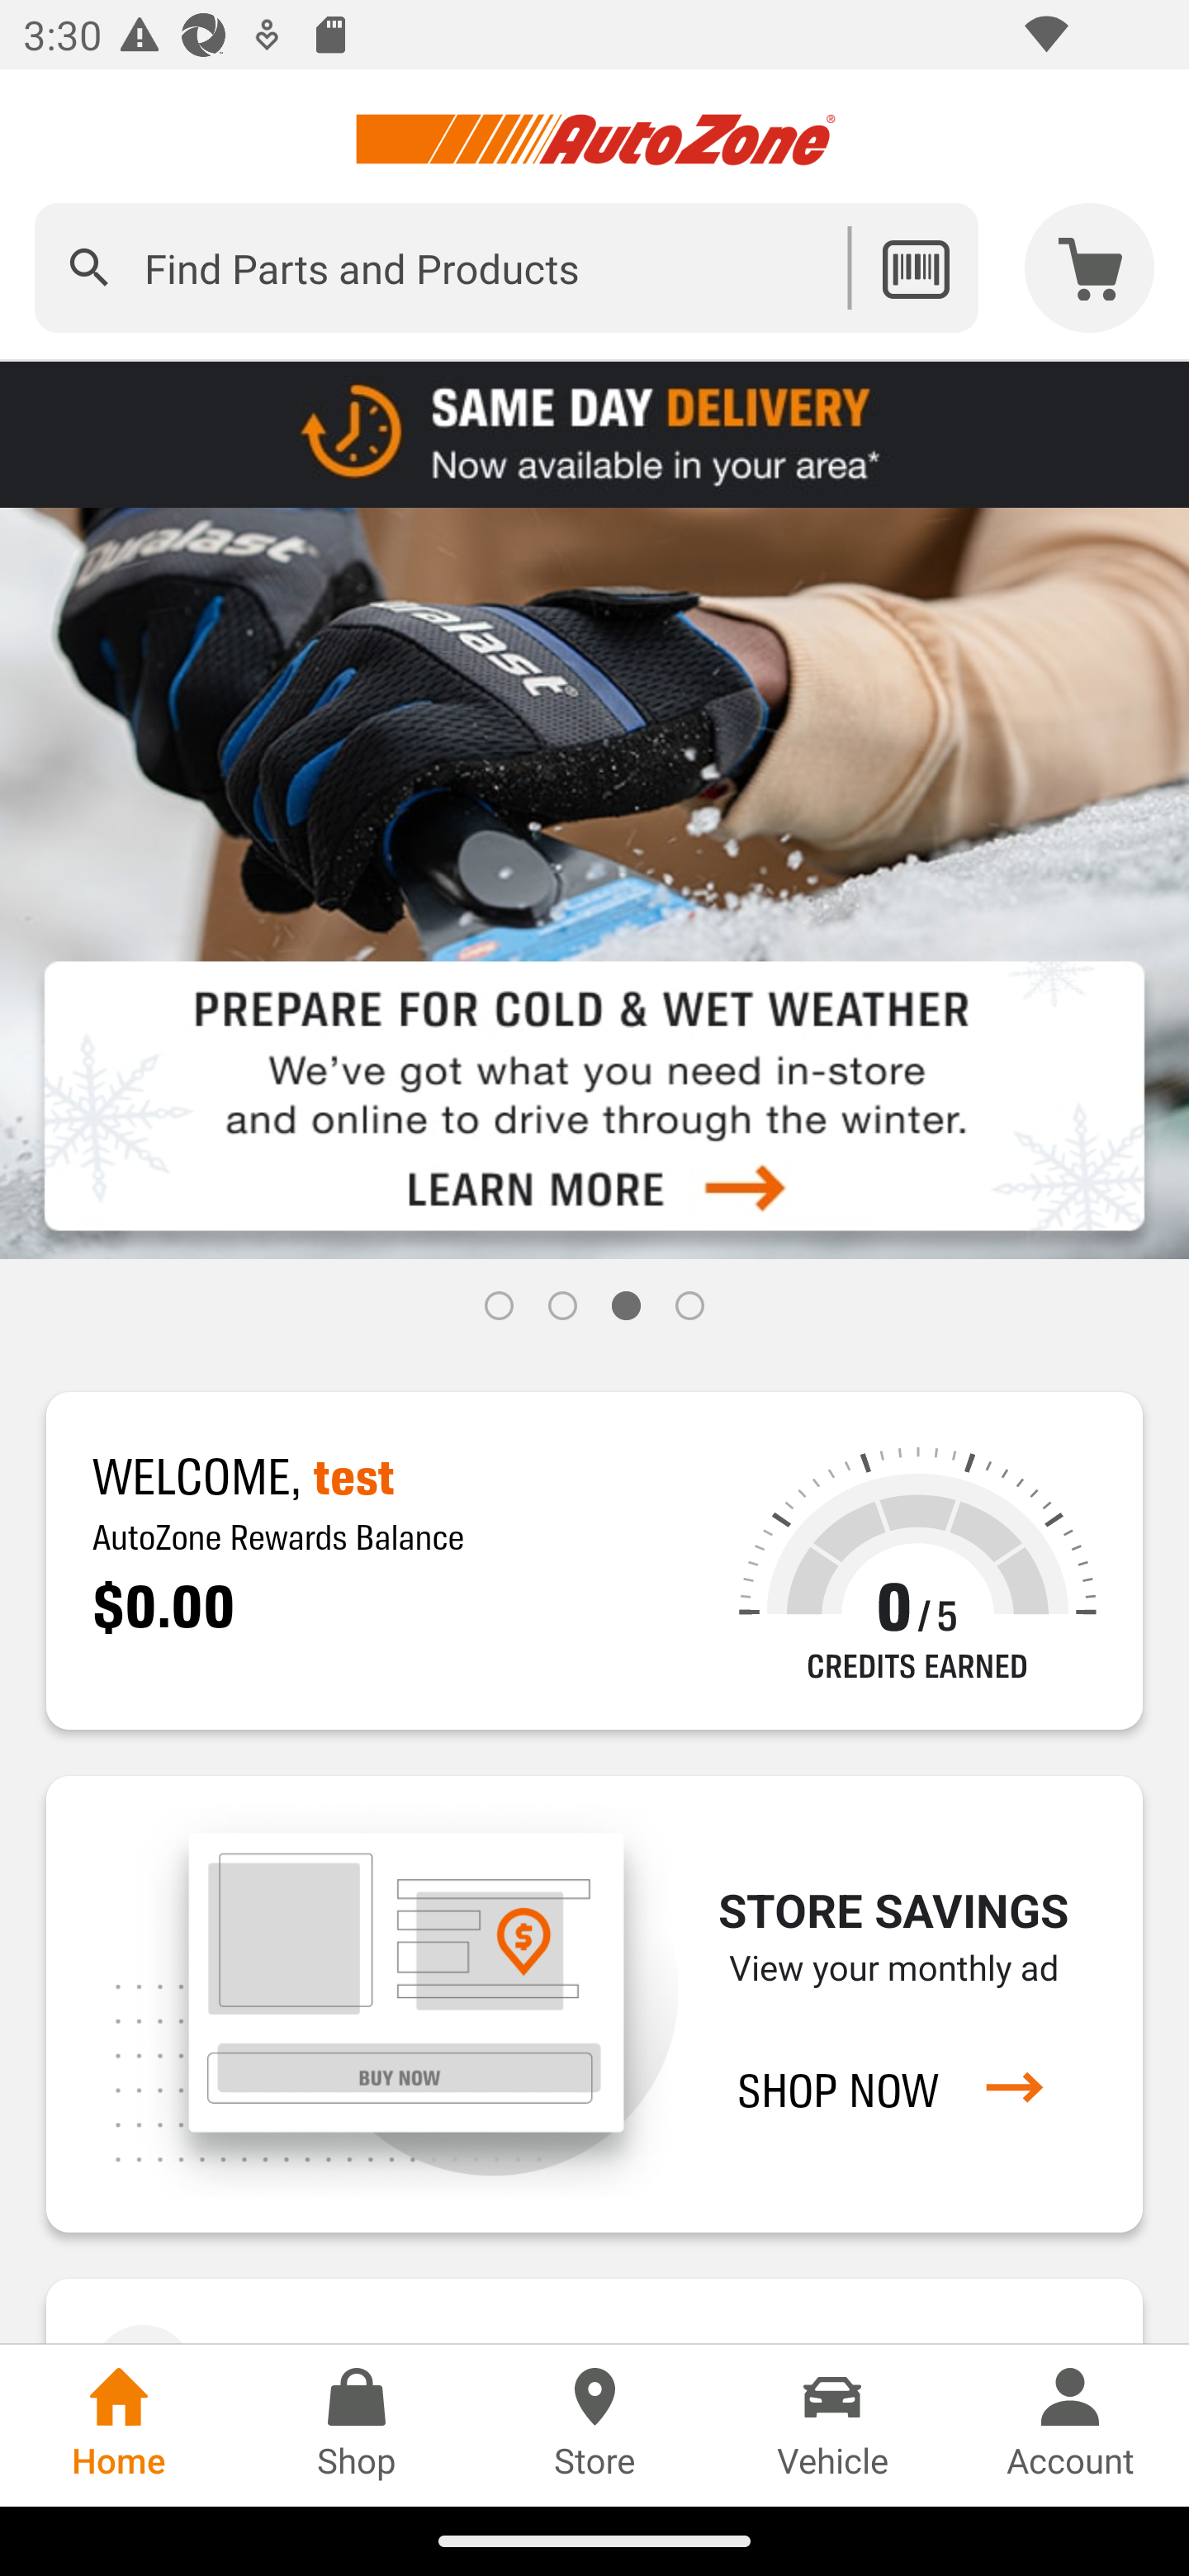  I want to click on Vehicle, so click(832, 2425).